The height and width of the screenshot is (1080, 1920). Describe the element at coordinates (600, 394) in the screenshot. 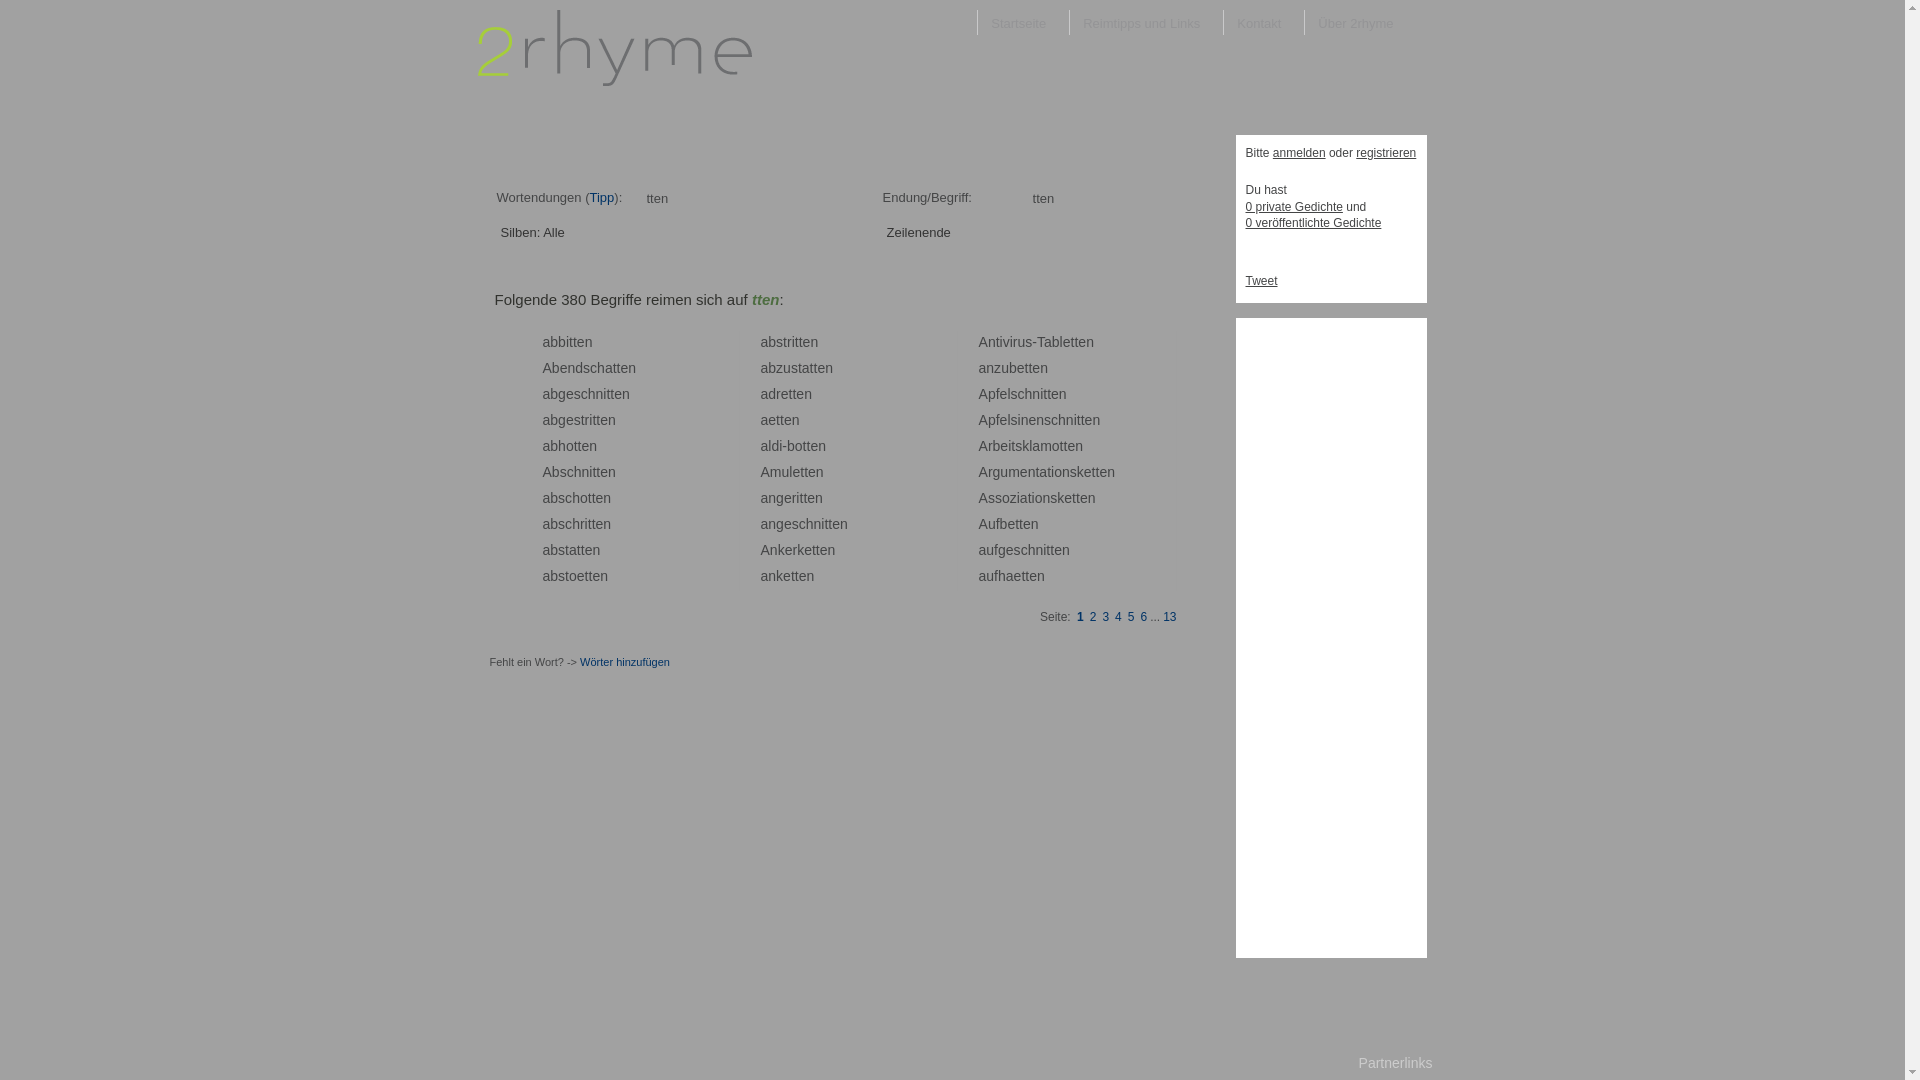

I see `n` at that location.